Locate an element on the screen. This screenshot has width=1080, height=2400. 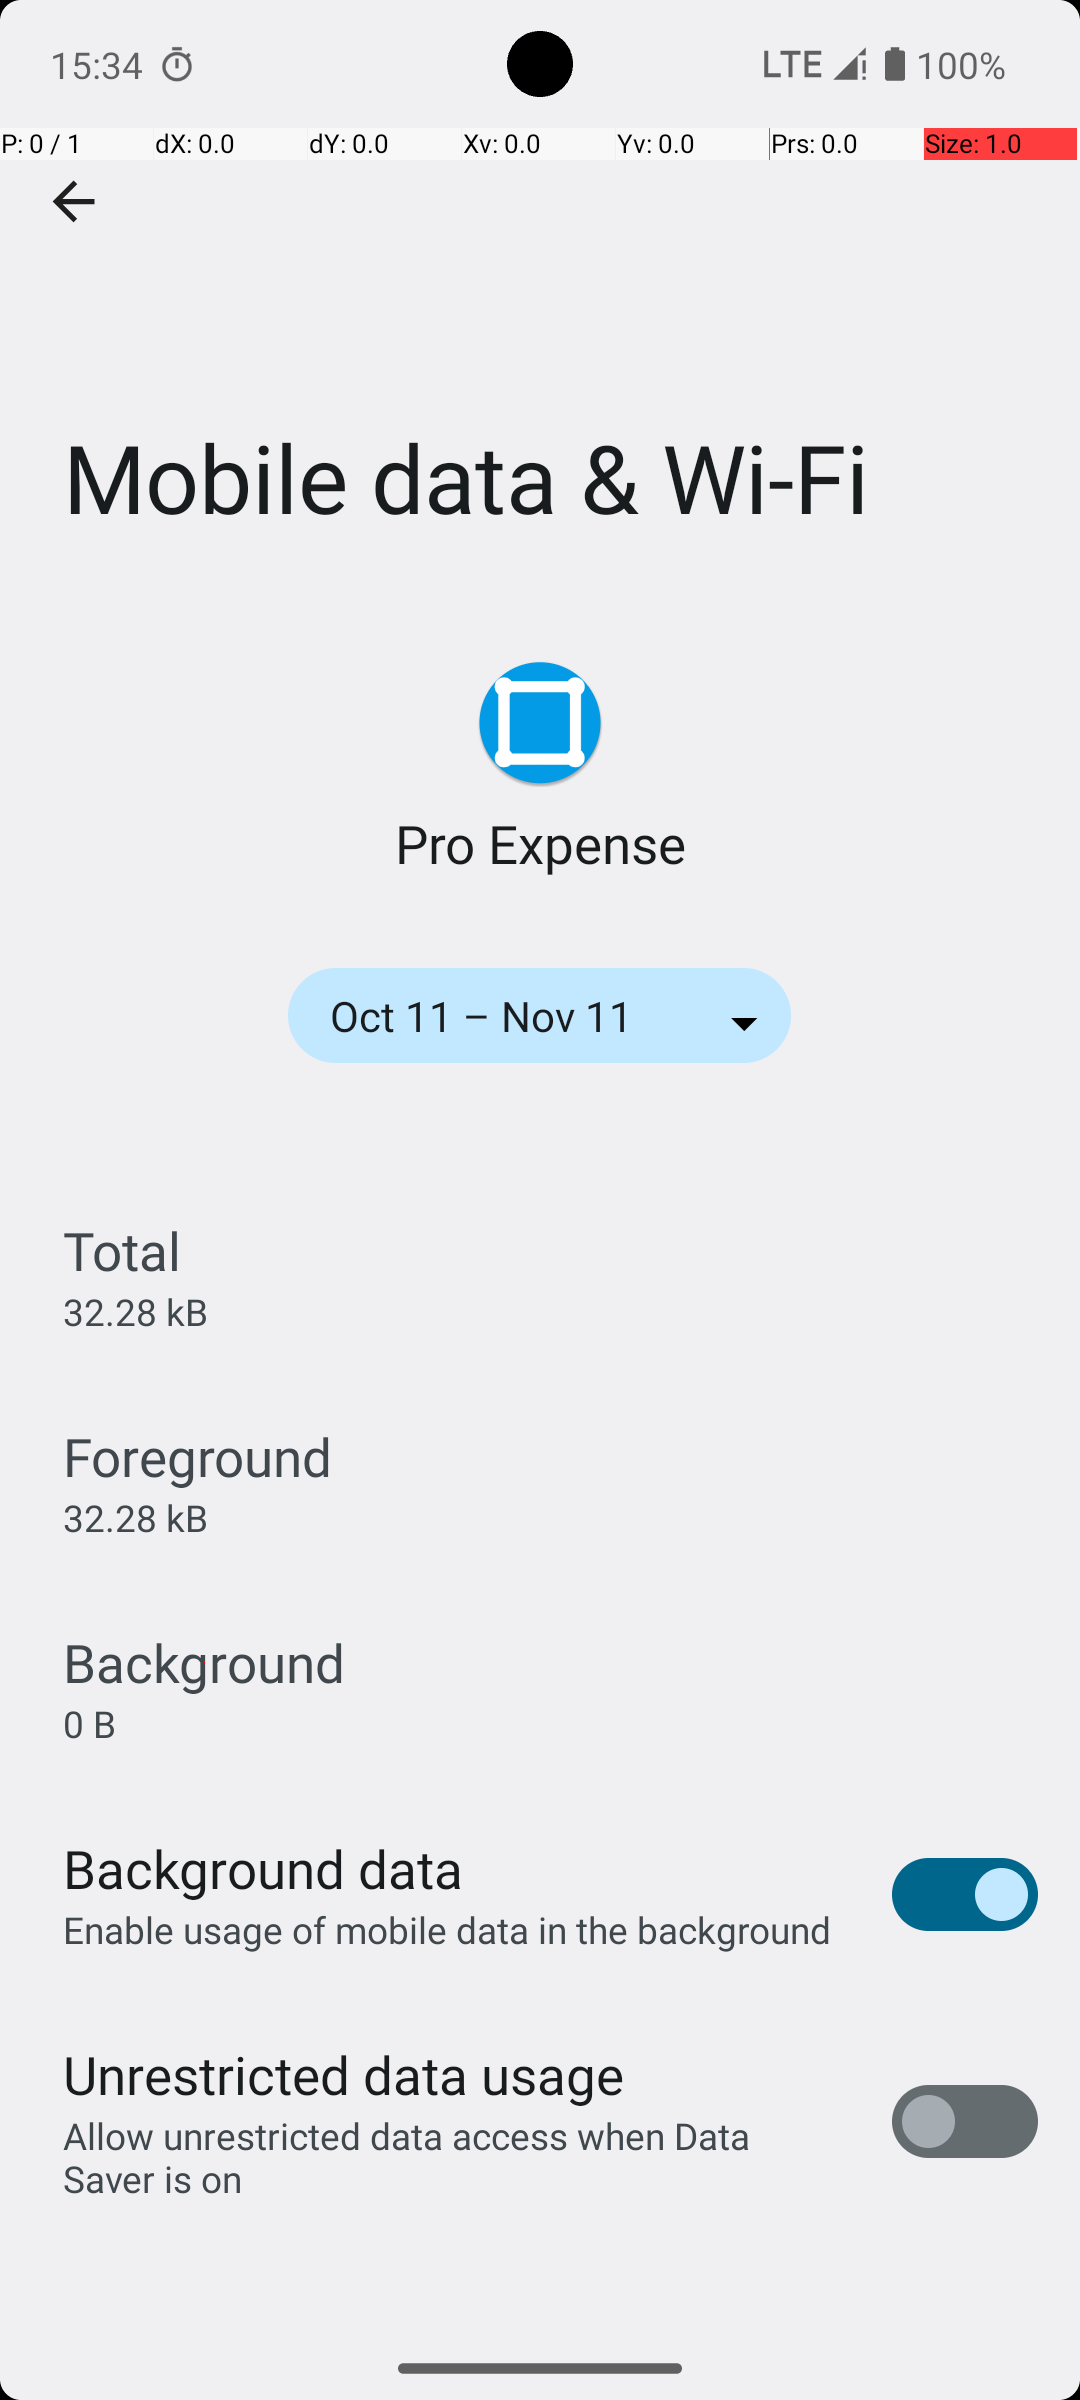
Enable usage of mobile data in the background is located at coordinates (448, 1930).